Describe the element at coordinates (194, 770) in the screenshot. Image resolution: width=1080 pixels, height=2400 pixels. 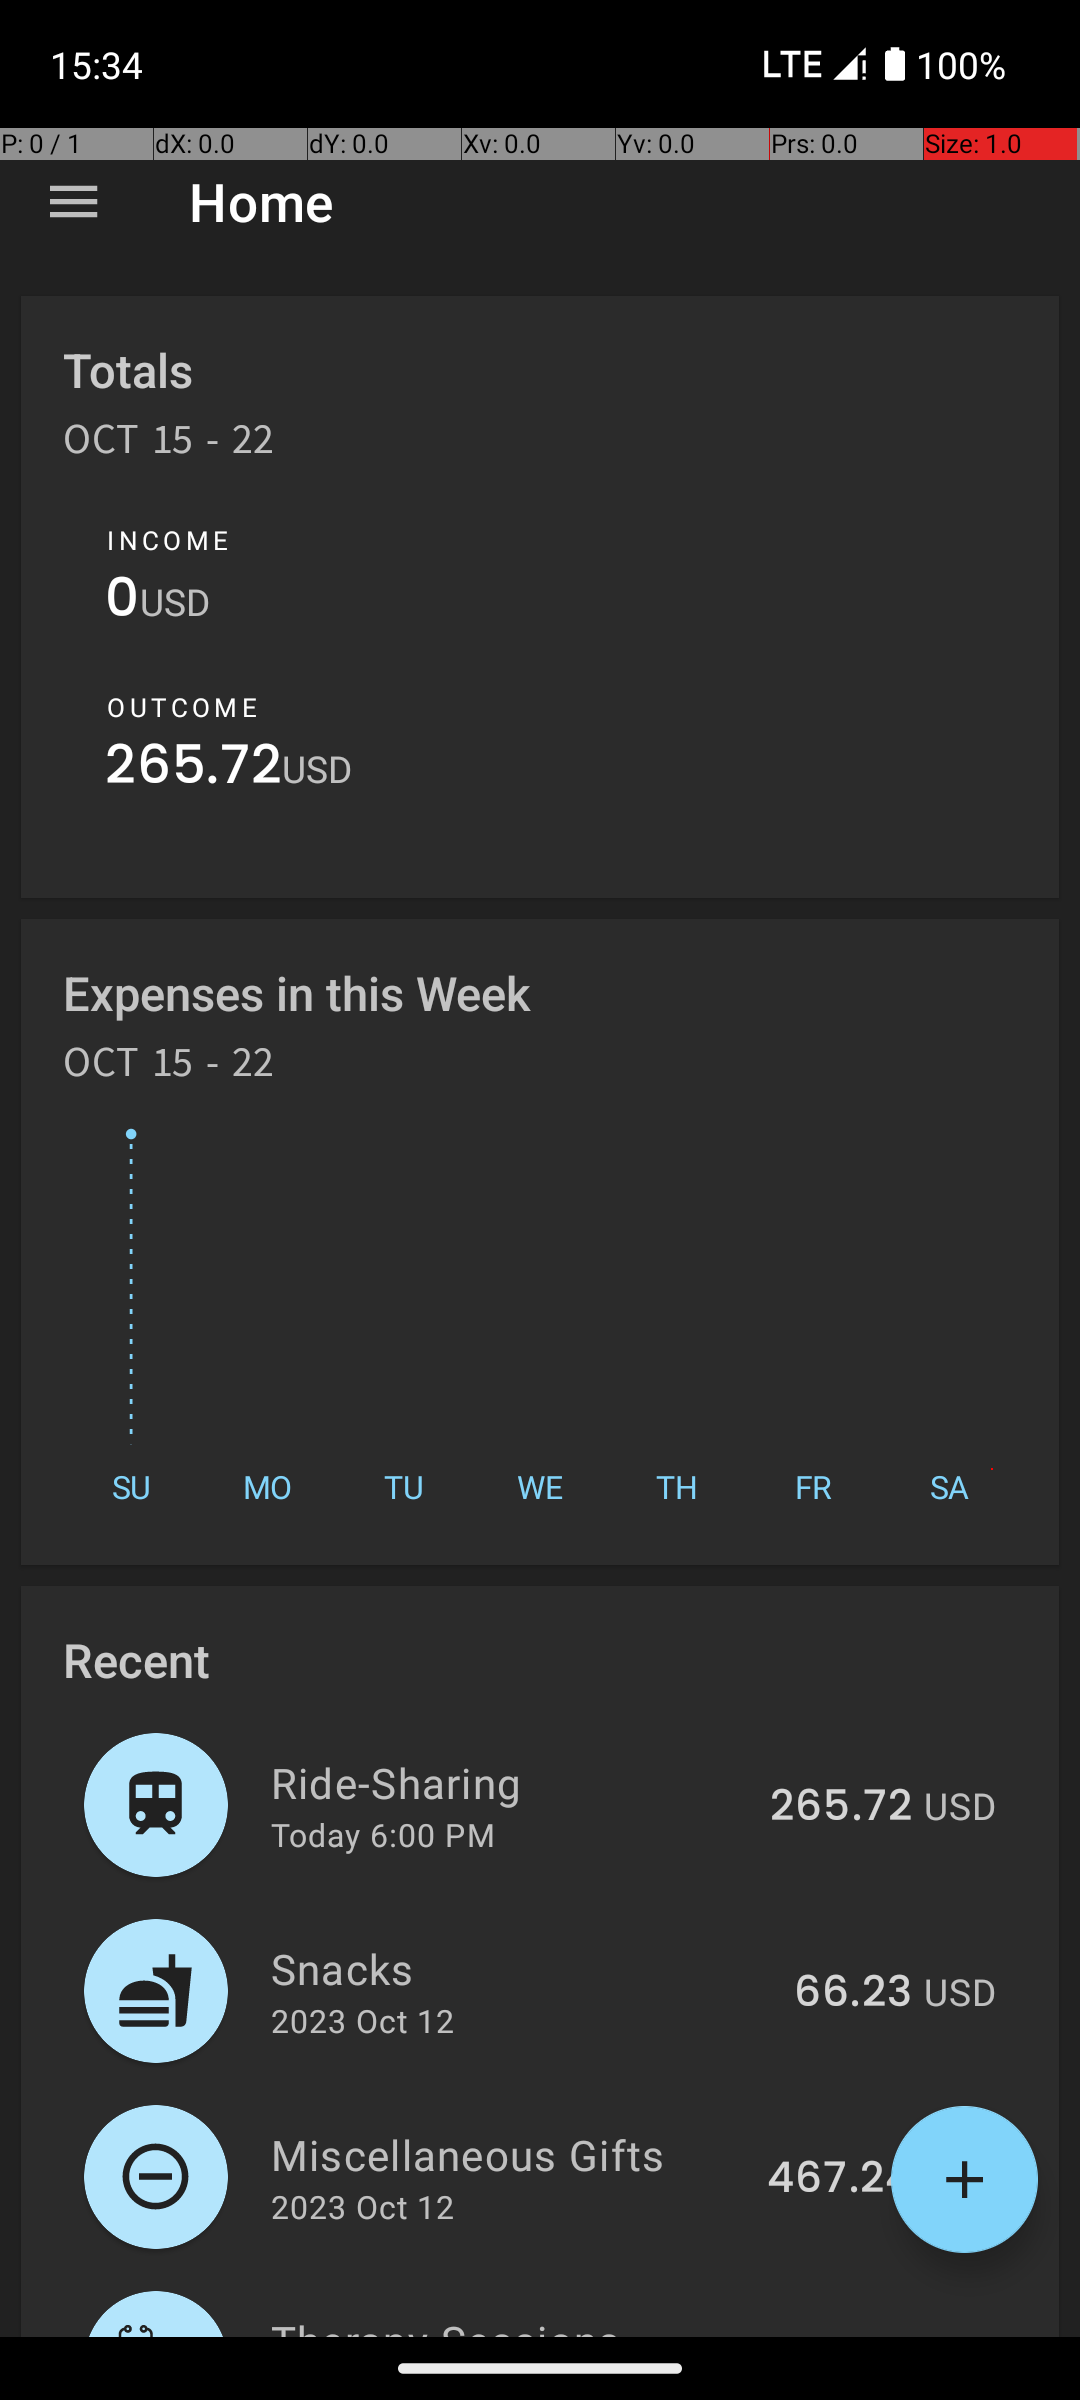
I see `265.72` at that location.